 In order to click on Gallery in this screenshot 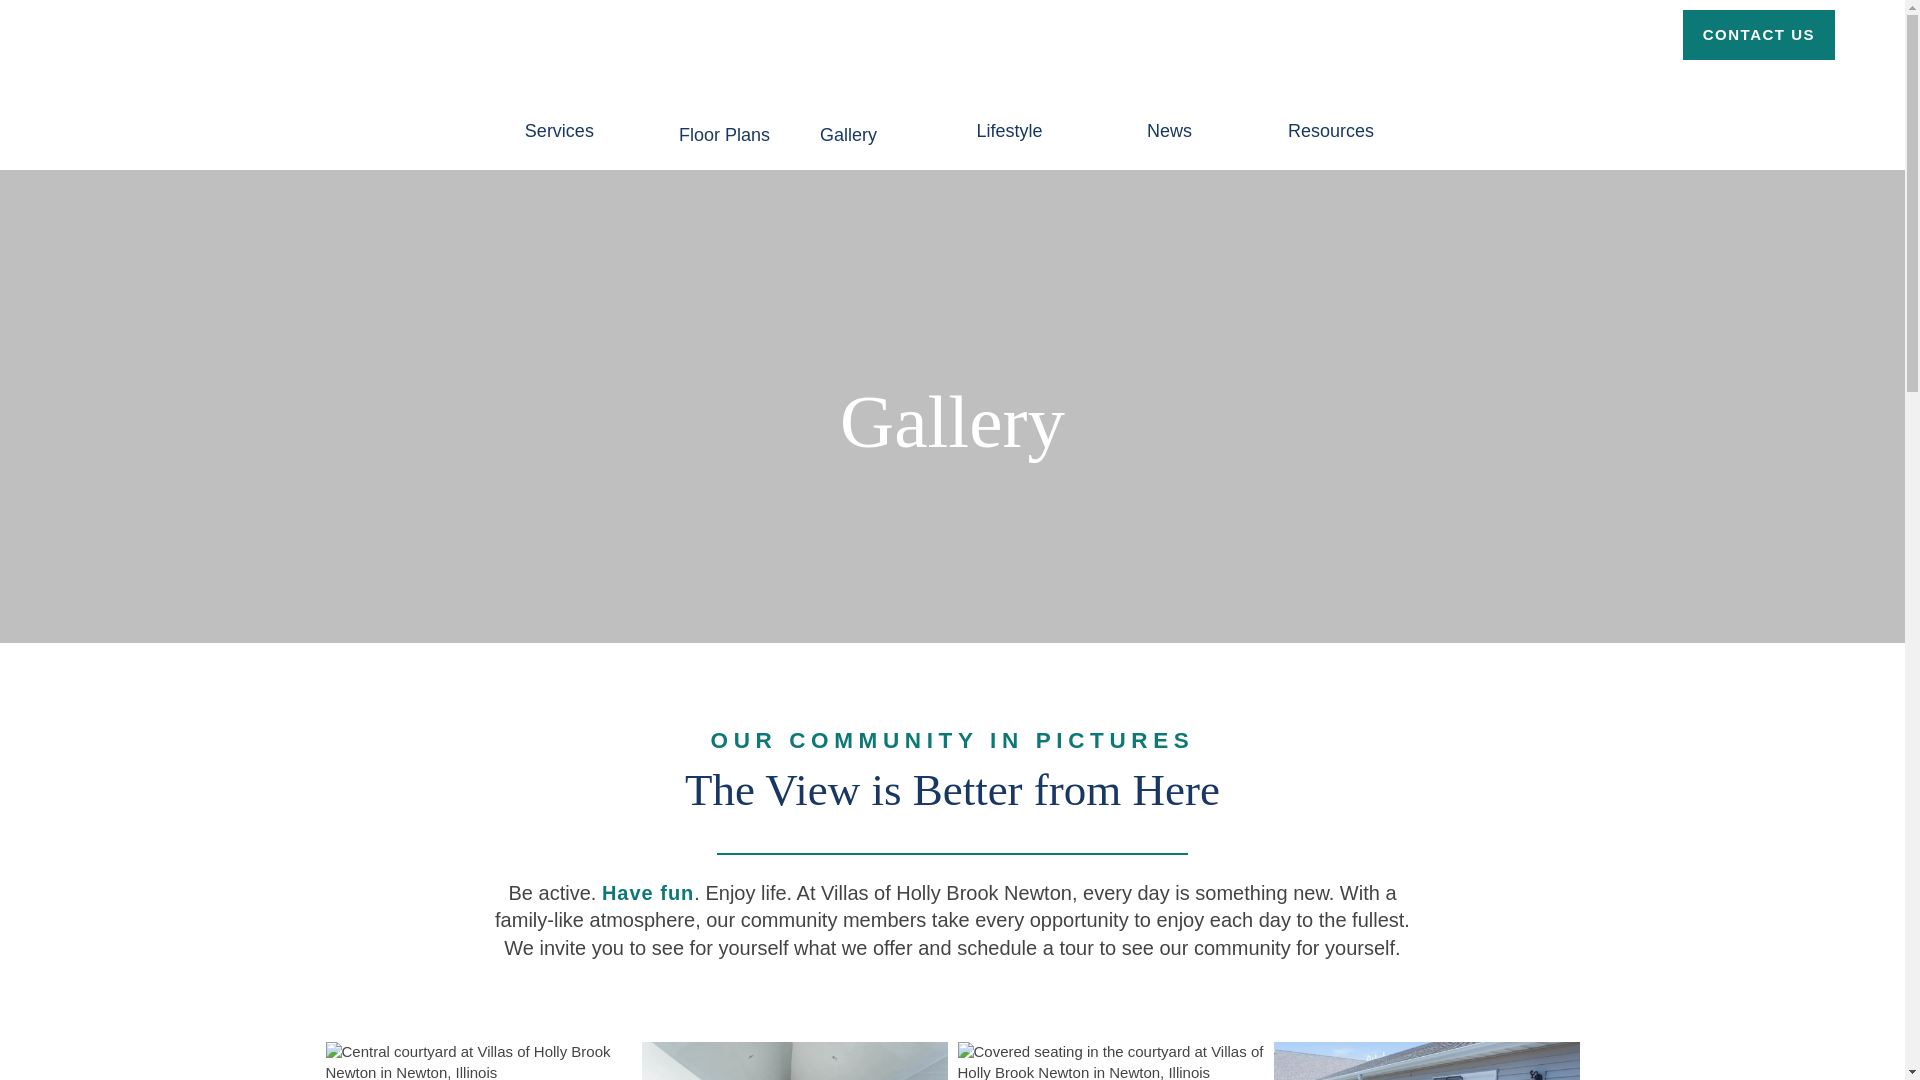, I will do `click(848, 120)`.